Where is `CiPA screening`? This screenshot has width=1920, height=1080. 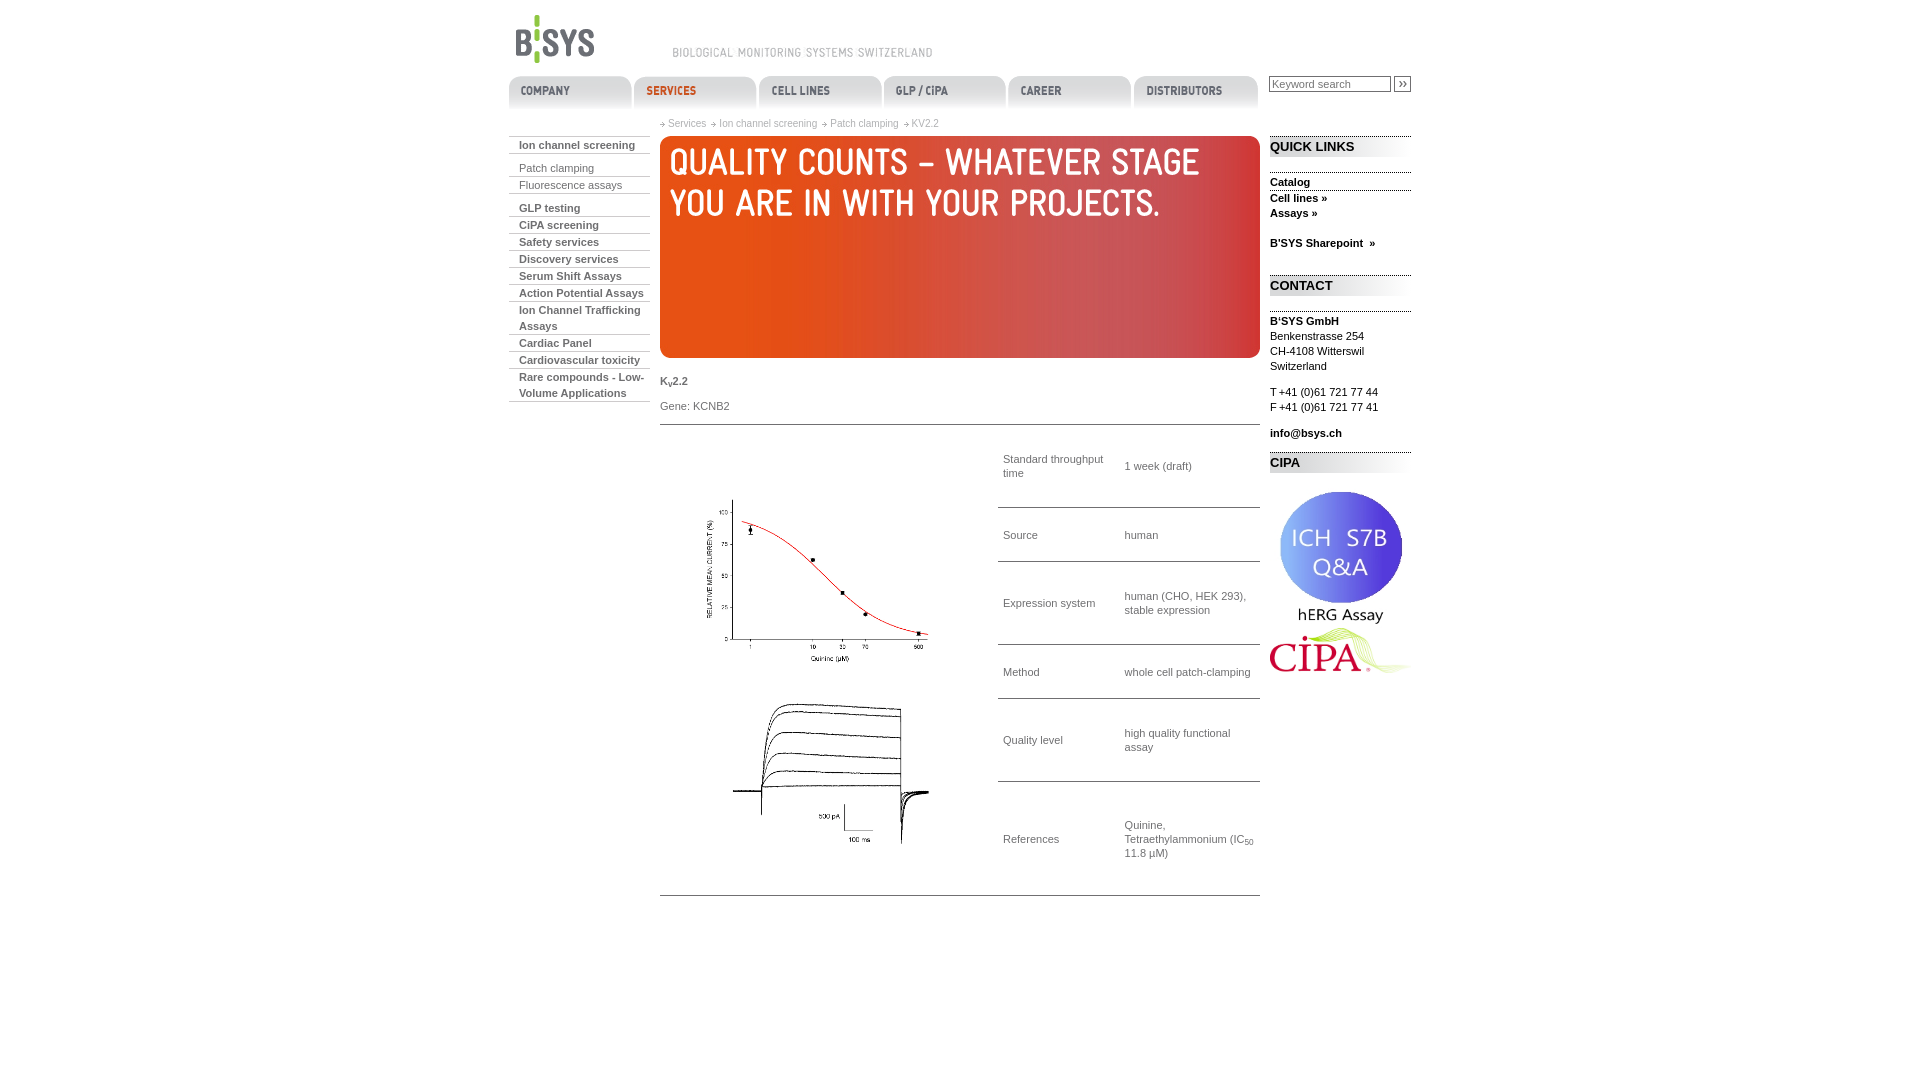 CiPA screening is located at coordinates (1340, 650).